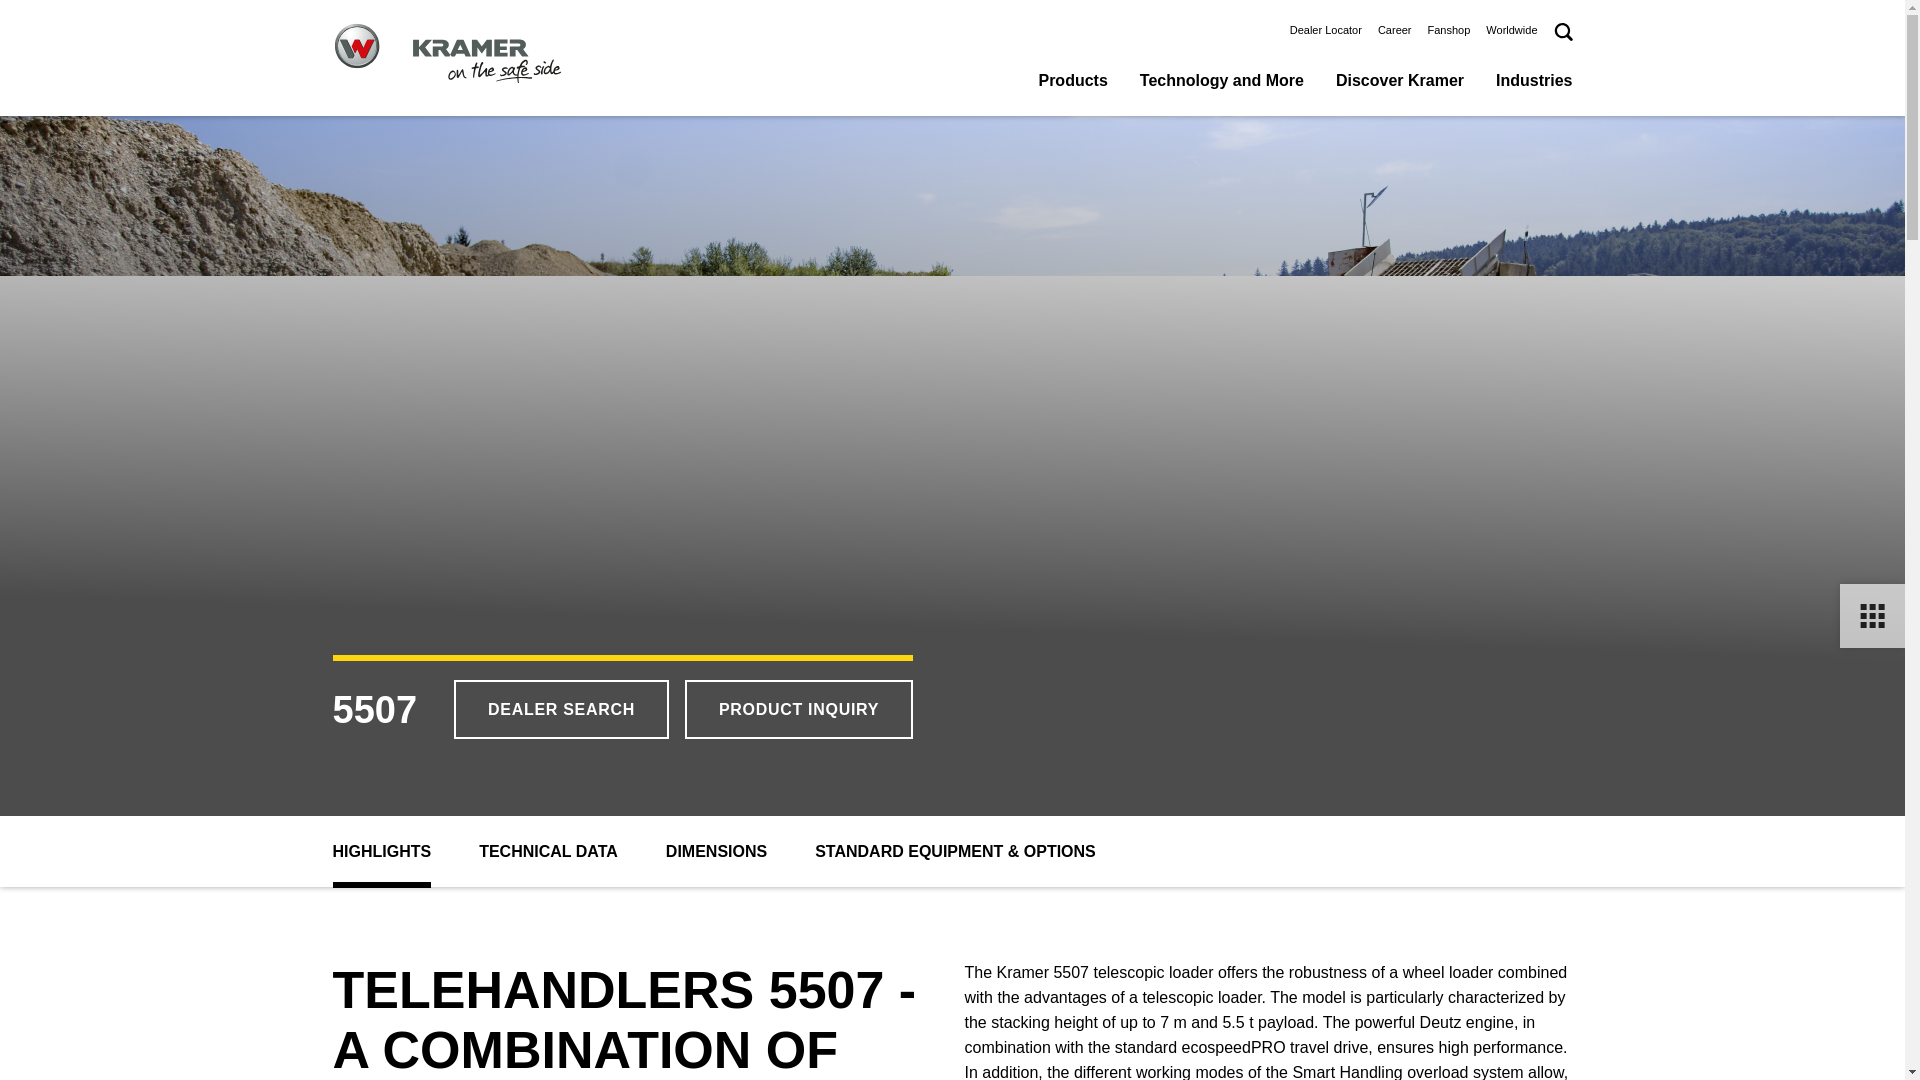 The image size is (1920, 1080). I want to click on Dealer Locator, so click(1326, 29).